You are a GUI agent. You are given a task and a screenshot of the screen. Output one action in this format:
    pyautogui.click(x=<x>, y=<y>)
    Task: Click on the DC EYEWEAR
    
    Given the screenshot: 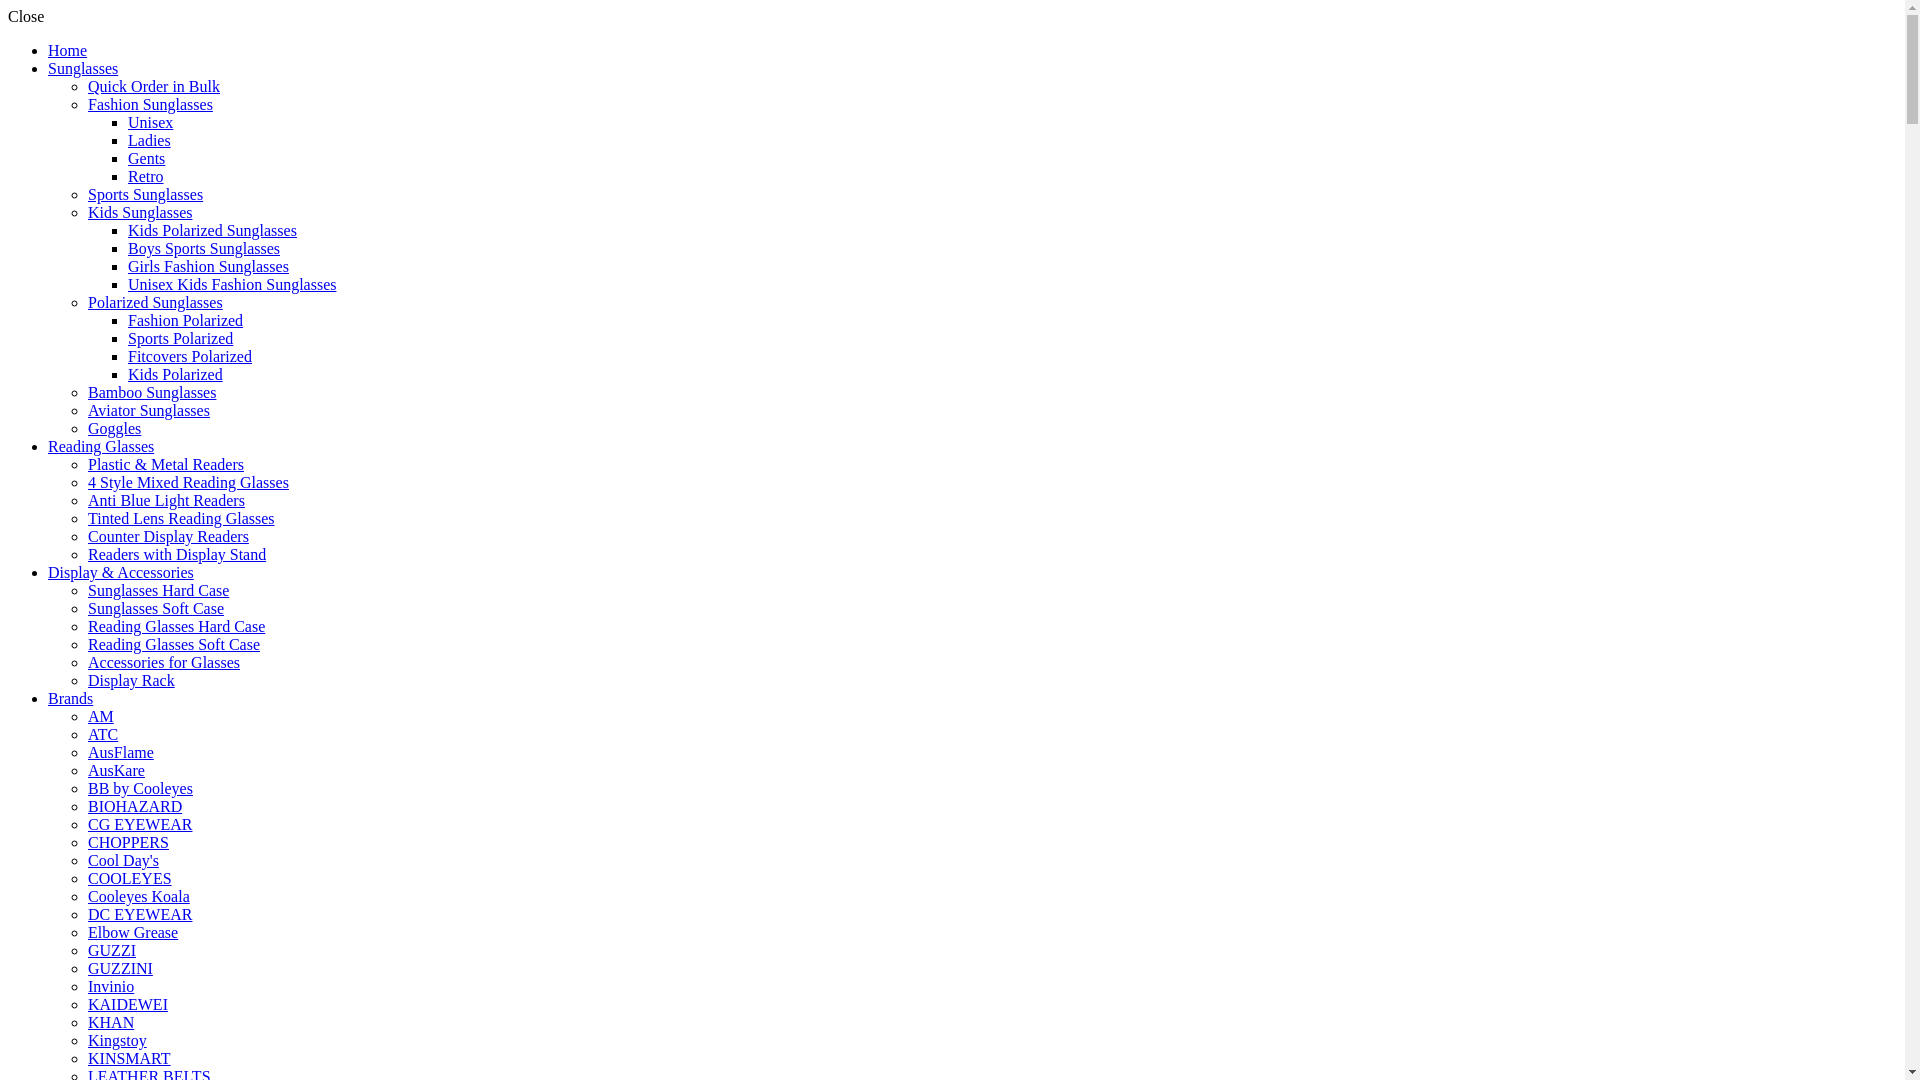 What is the action you would take?
    pyautogui.click(x=140, y=914)
    